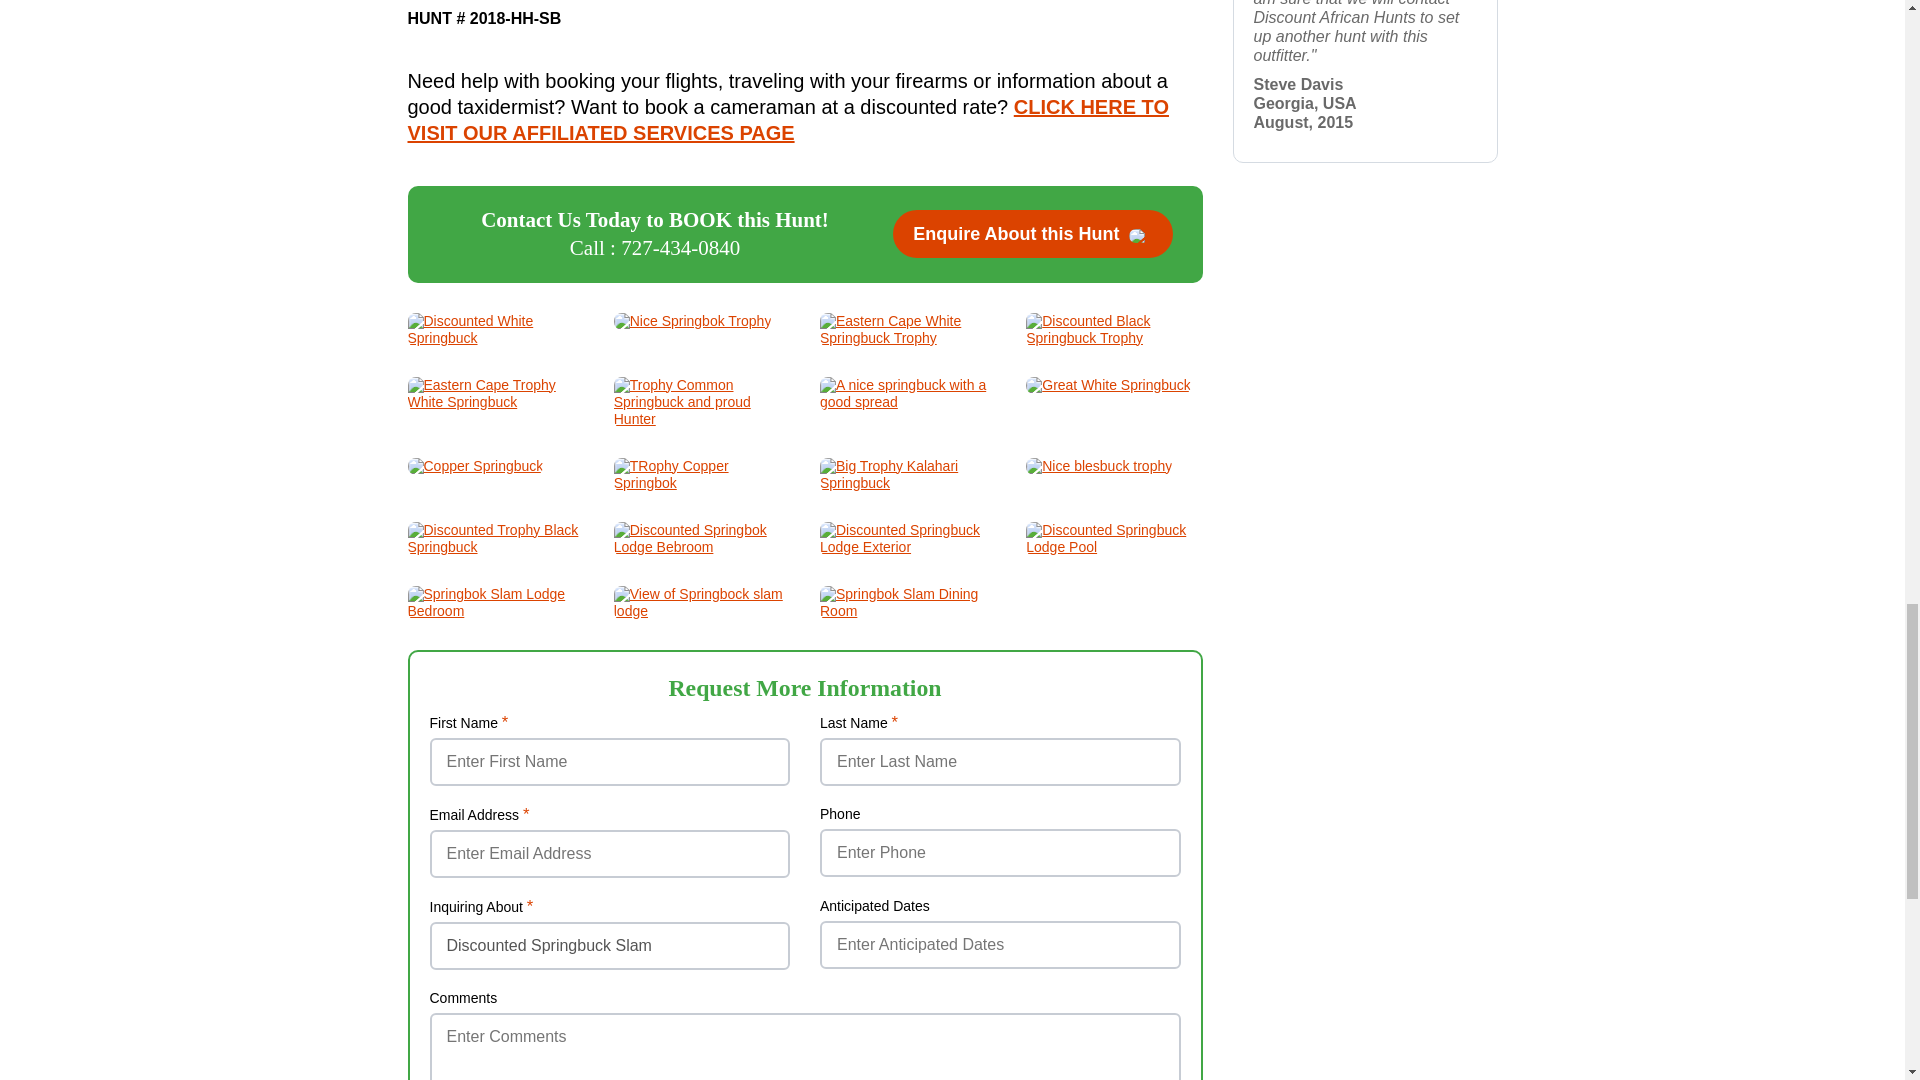  What do you see at coordinates (495, 610) in the screenshot?
I see `Springbok Slam Lodge Bedroom` at bounding box center [495, 610].